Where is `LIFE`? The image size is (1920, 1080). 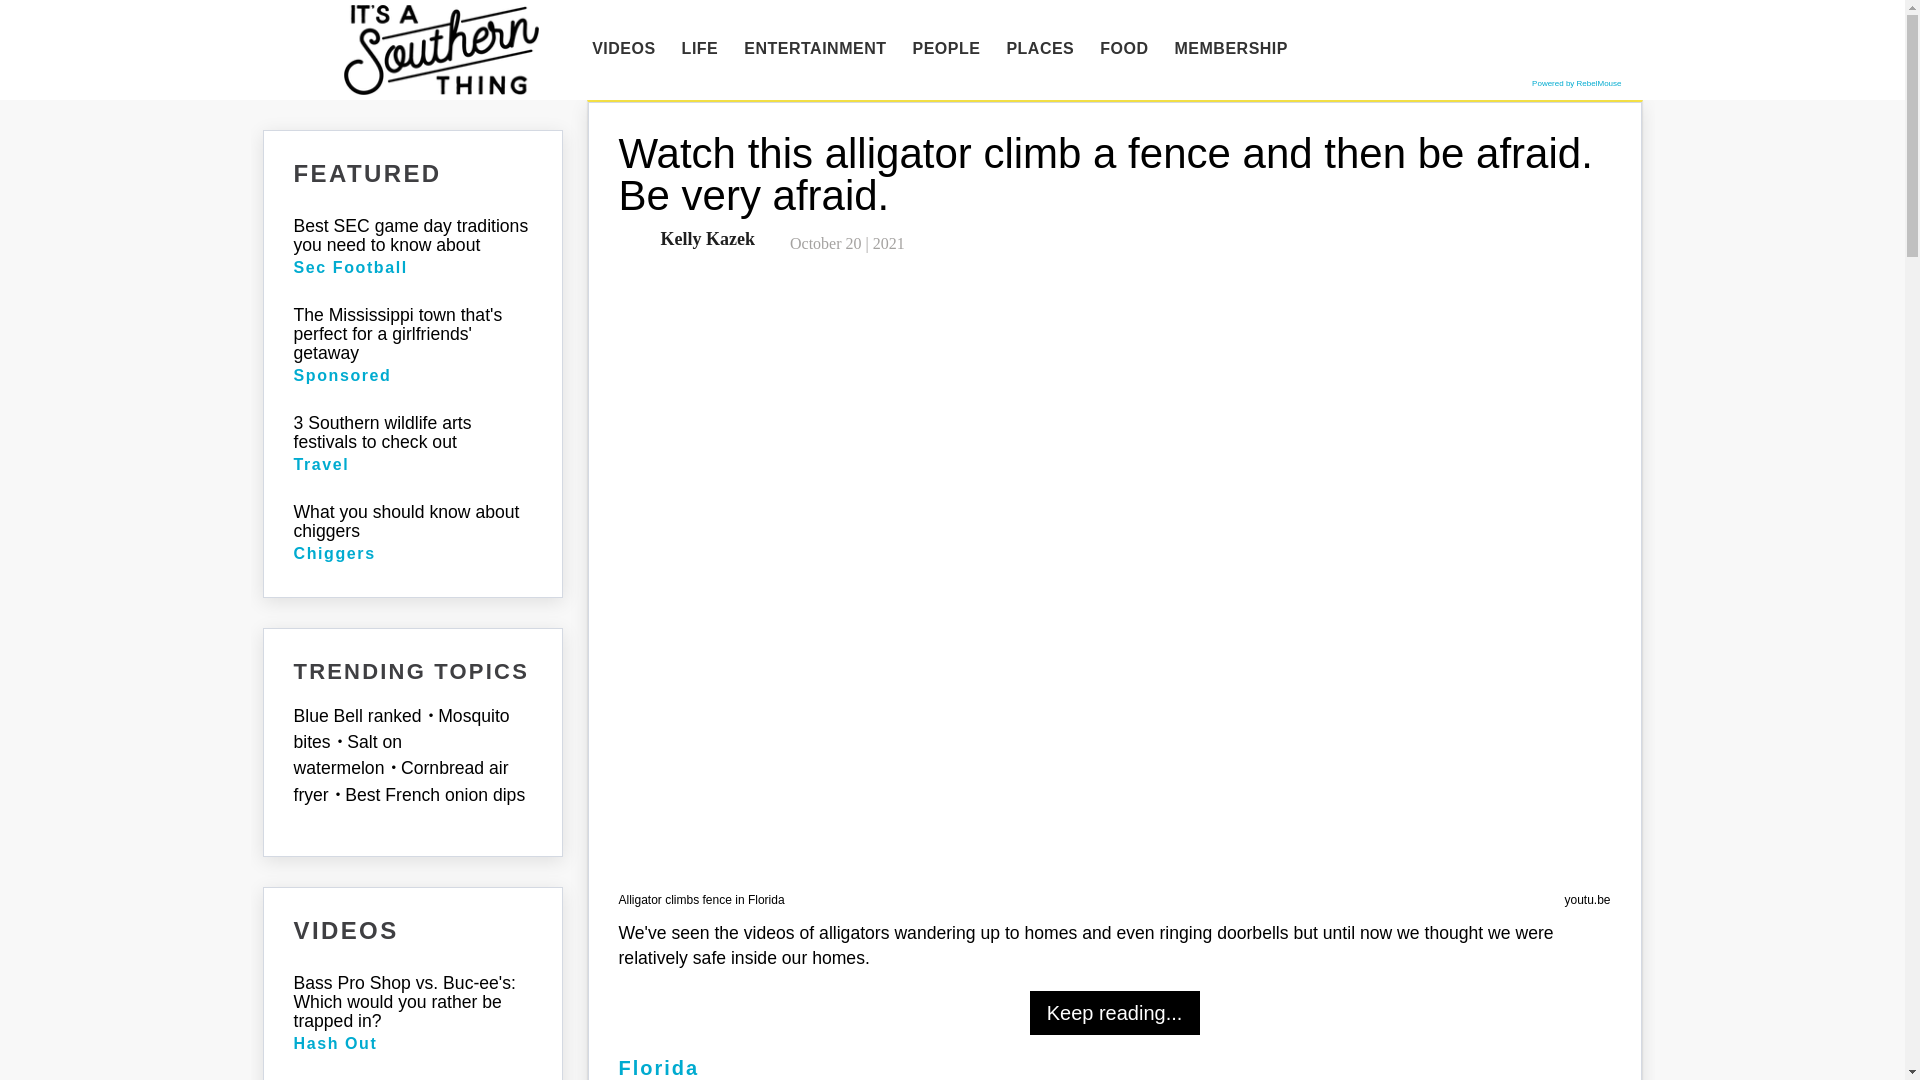 LIFE is located at coordinates (700, 49).